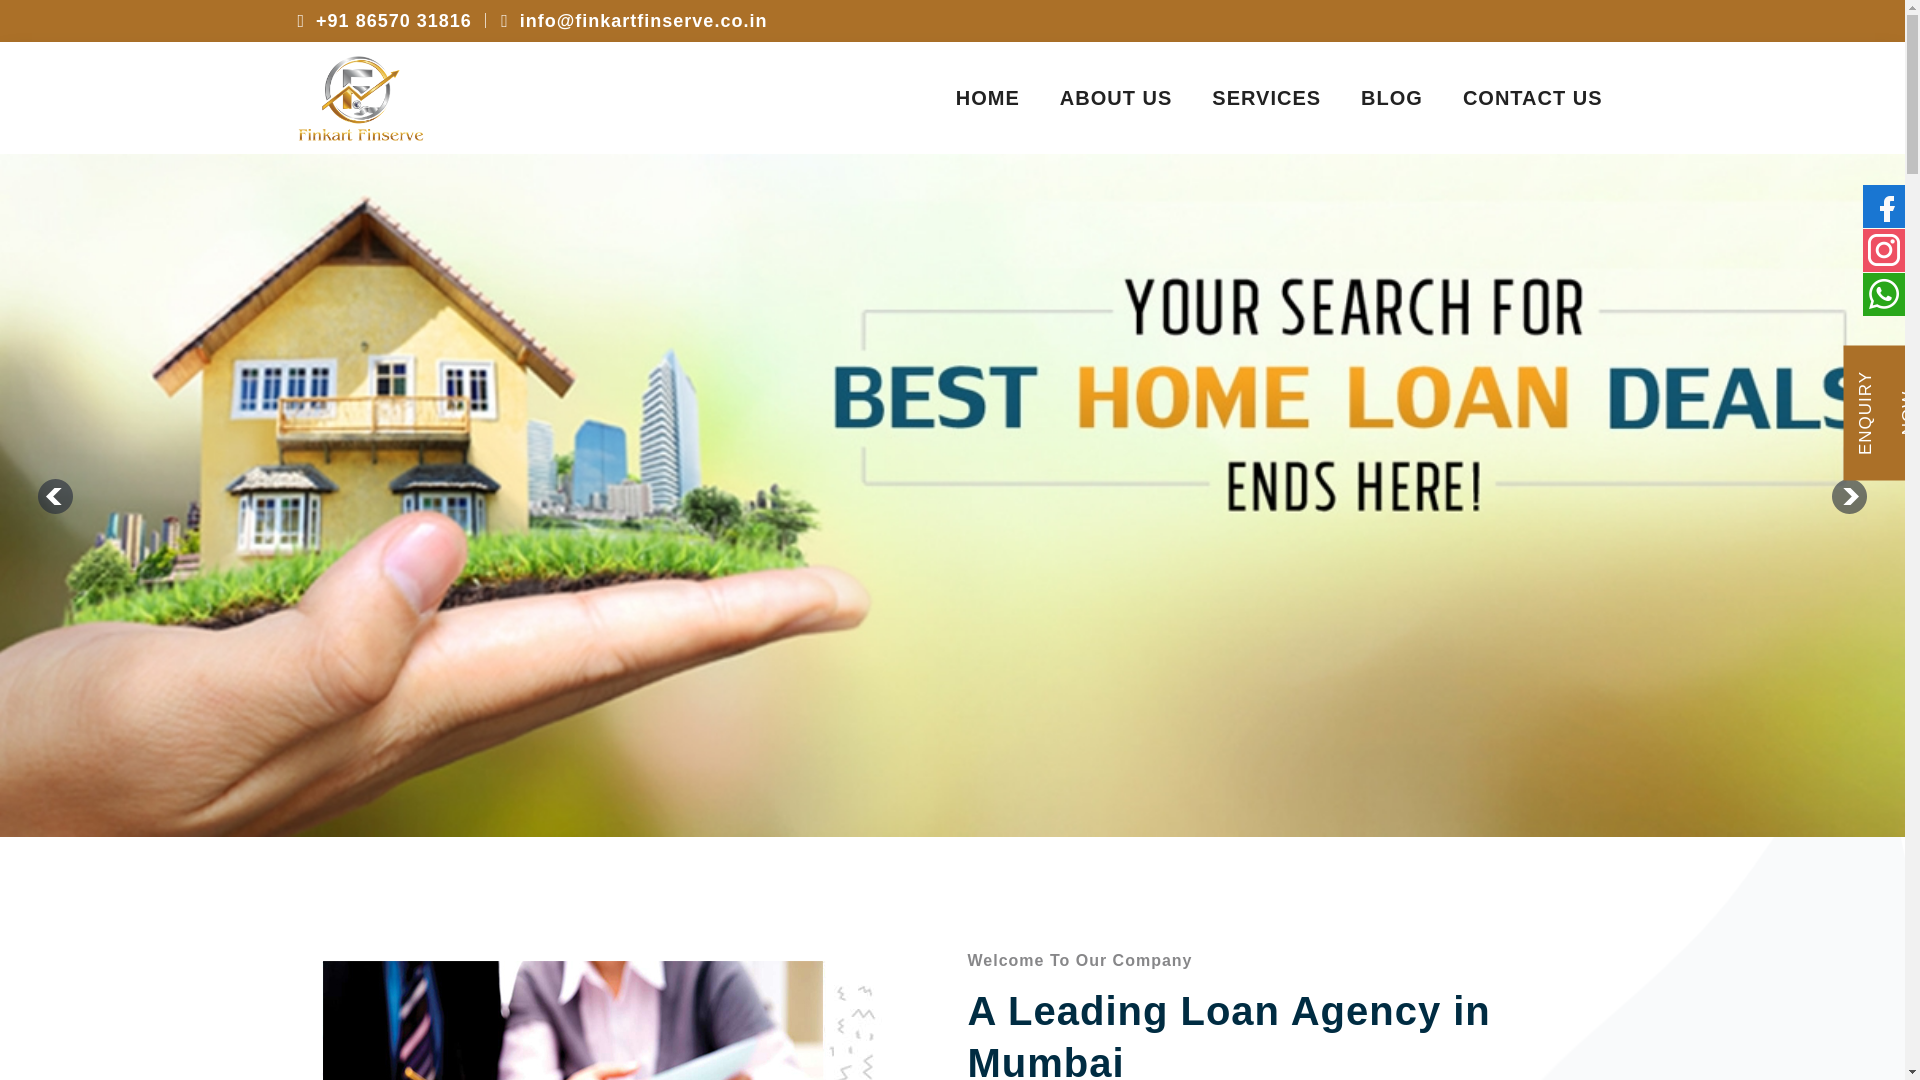  Describe the element at coordinates (1532, 98) in the screenshot. I see `Finkart Finserve` at that location.